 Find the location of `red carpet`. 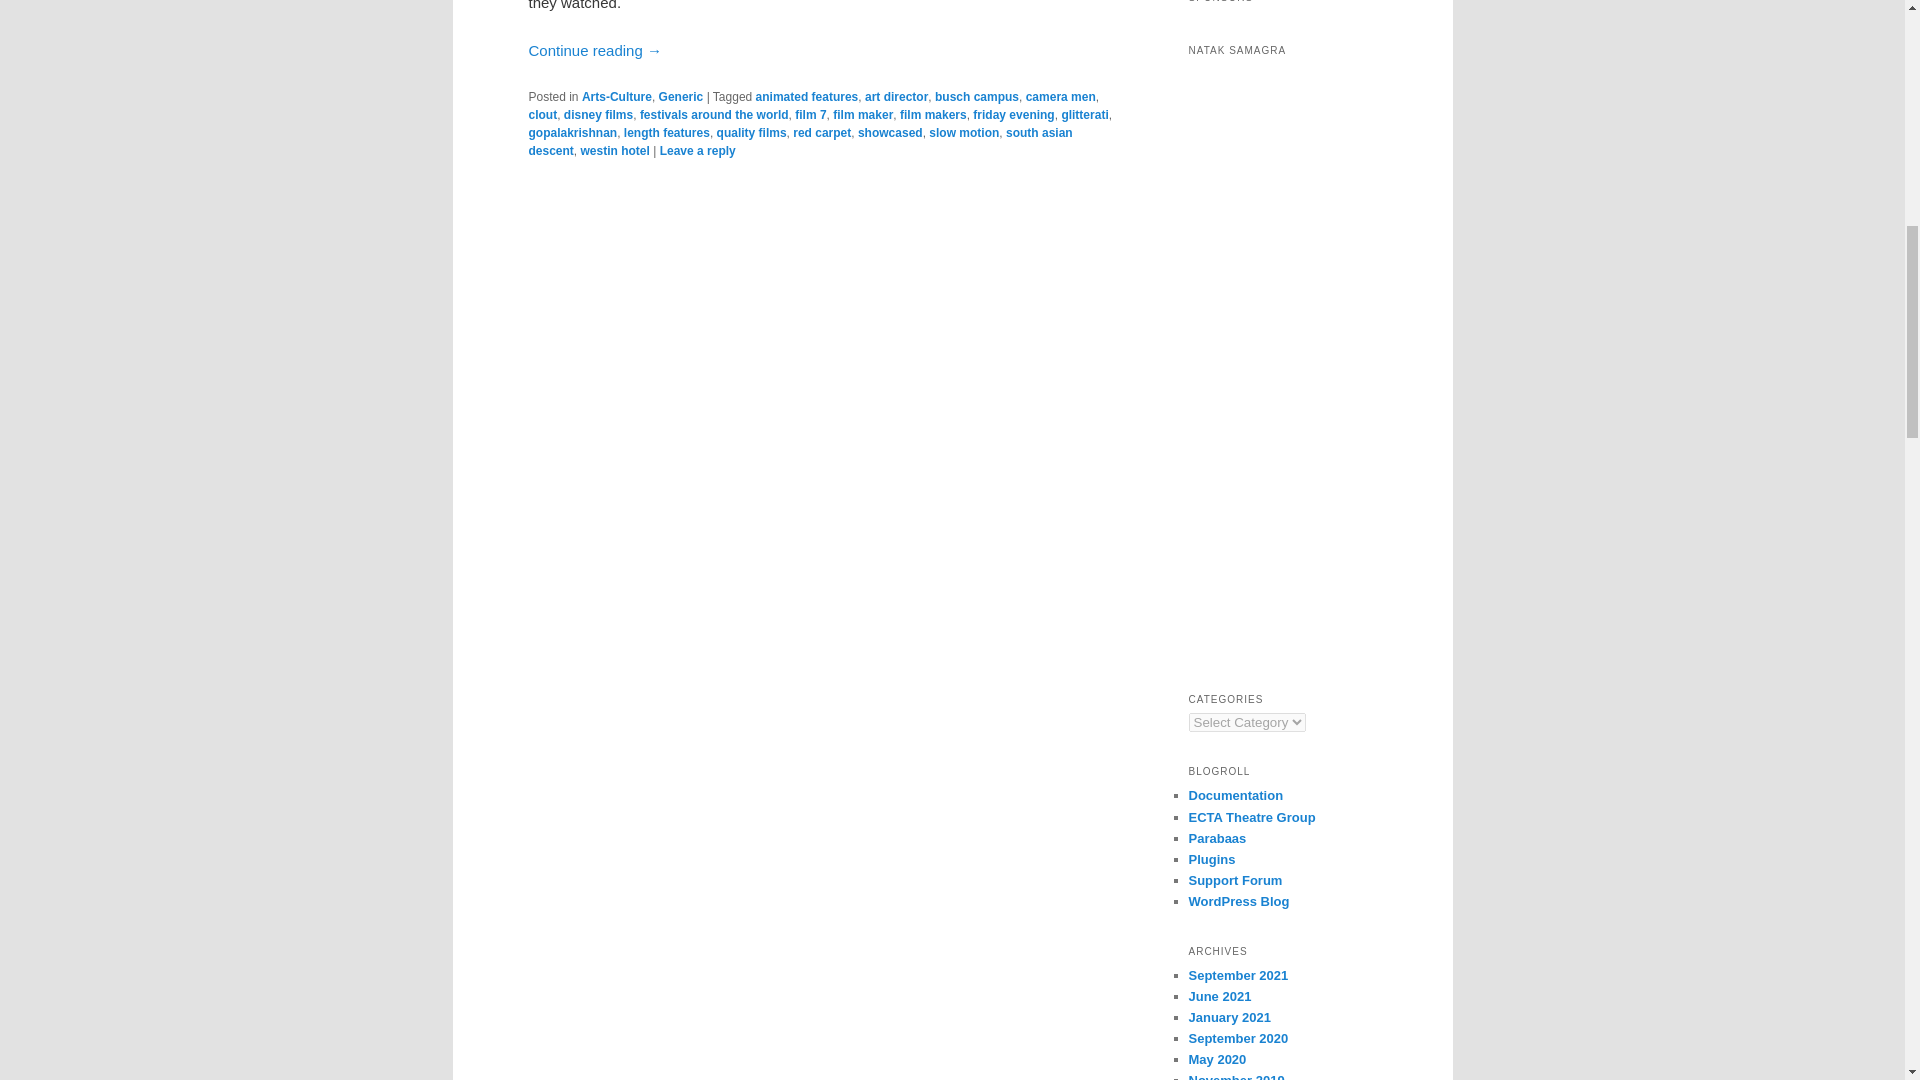

red carpet is located at coordinates (821, 133).